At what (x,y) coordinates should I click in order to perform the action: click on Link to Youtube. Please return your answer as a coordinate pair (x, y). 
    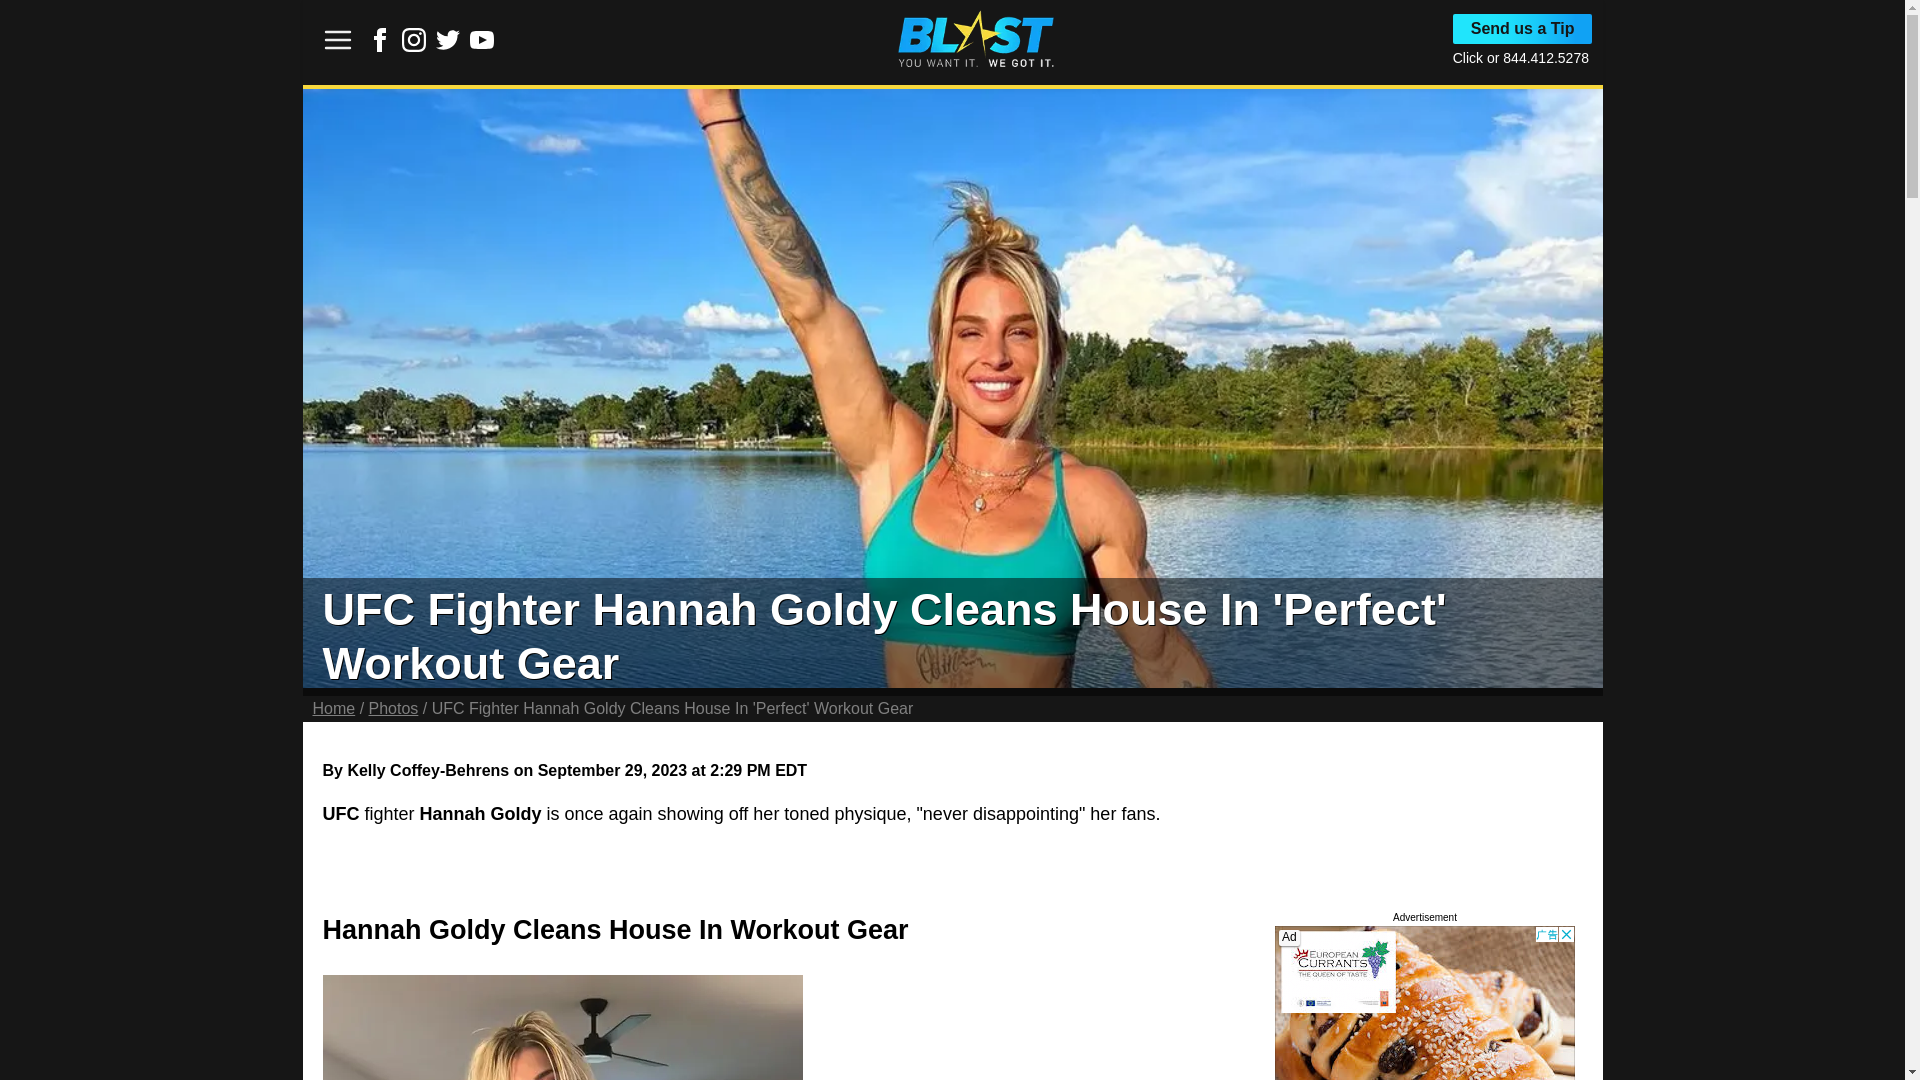
    Looking at the image, I should click on (482, 40).